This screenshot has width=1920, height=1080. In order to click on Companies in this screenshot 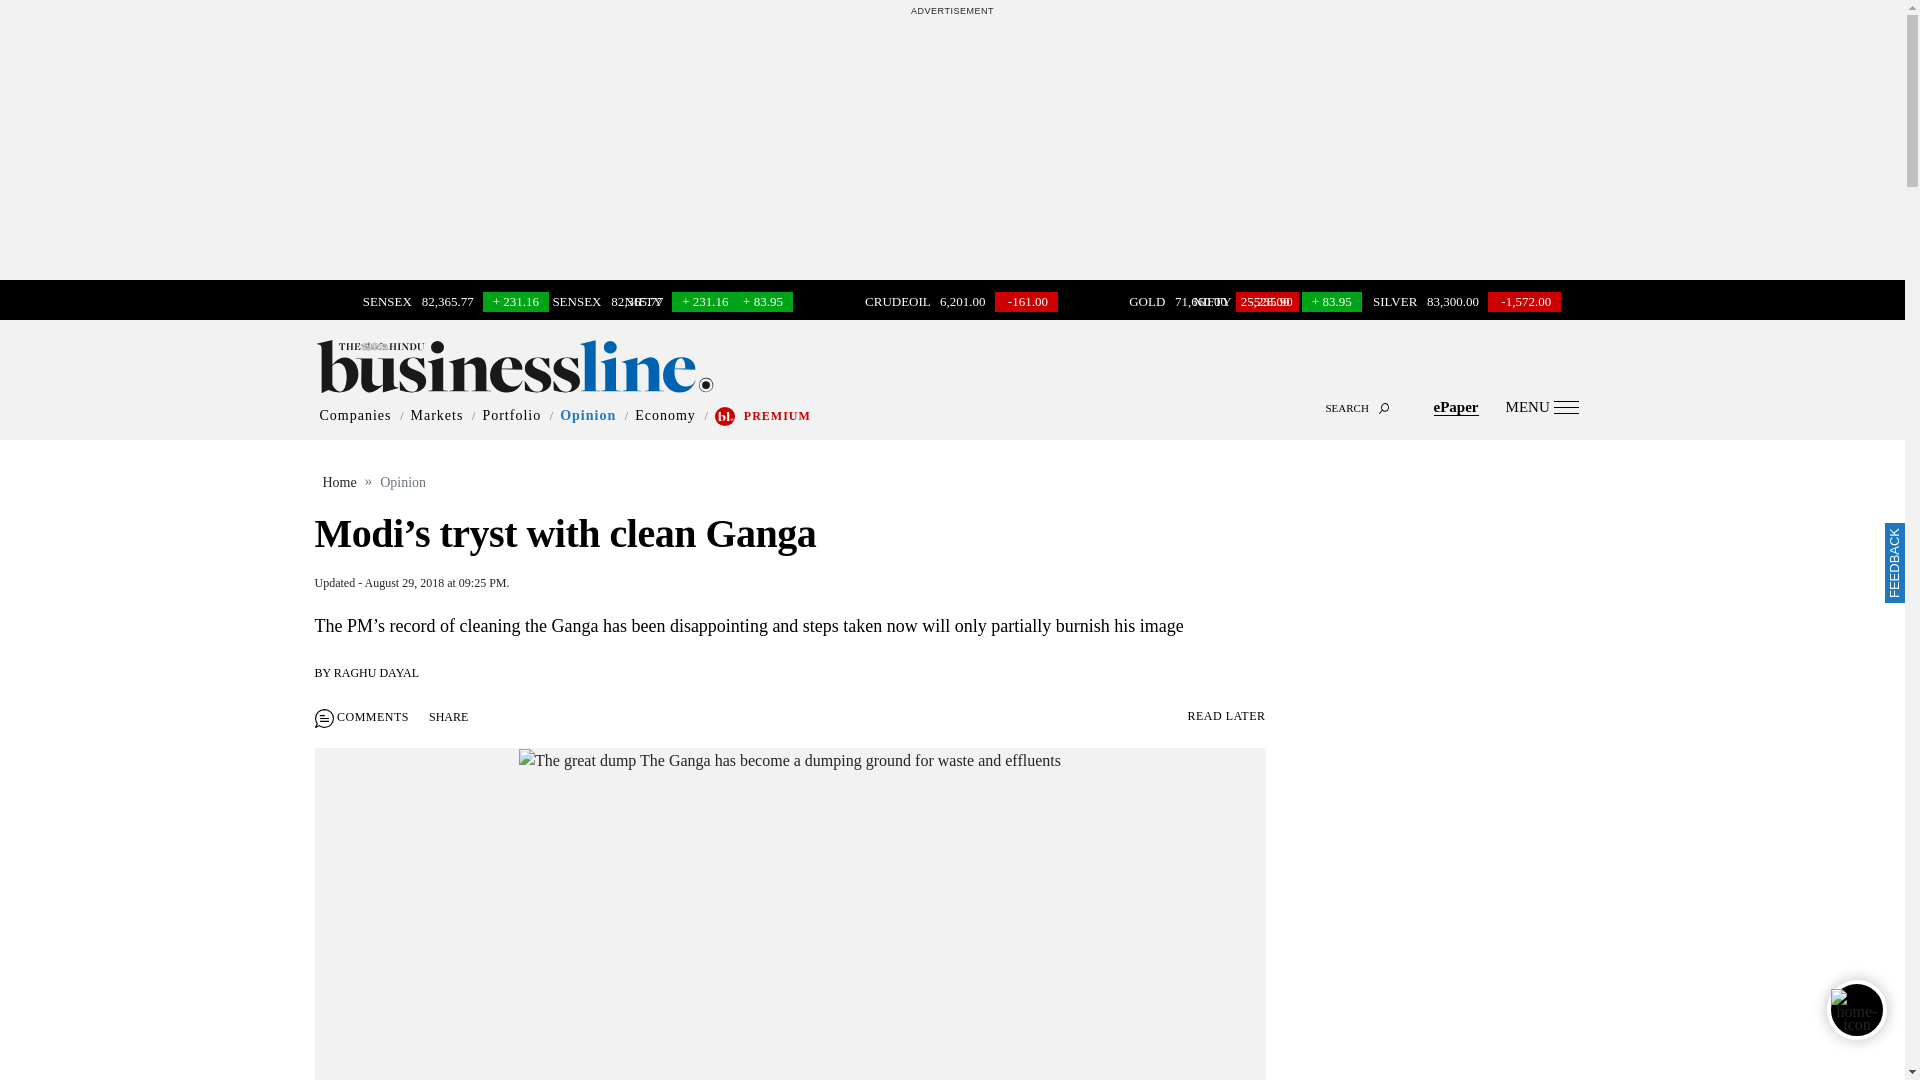, I will do `click(356, 416)`.